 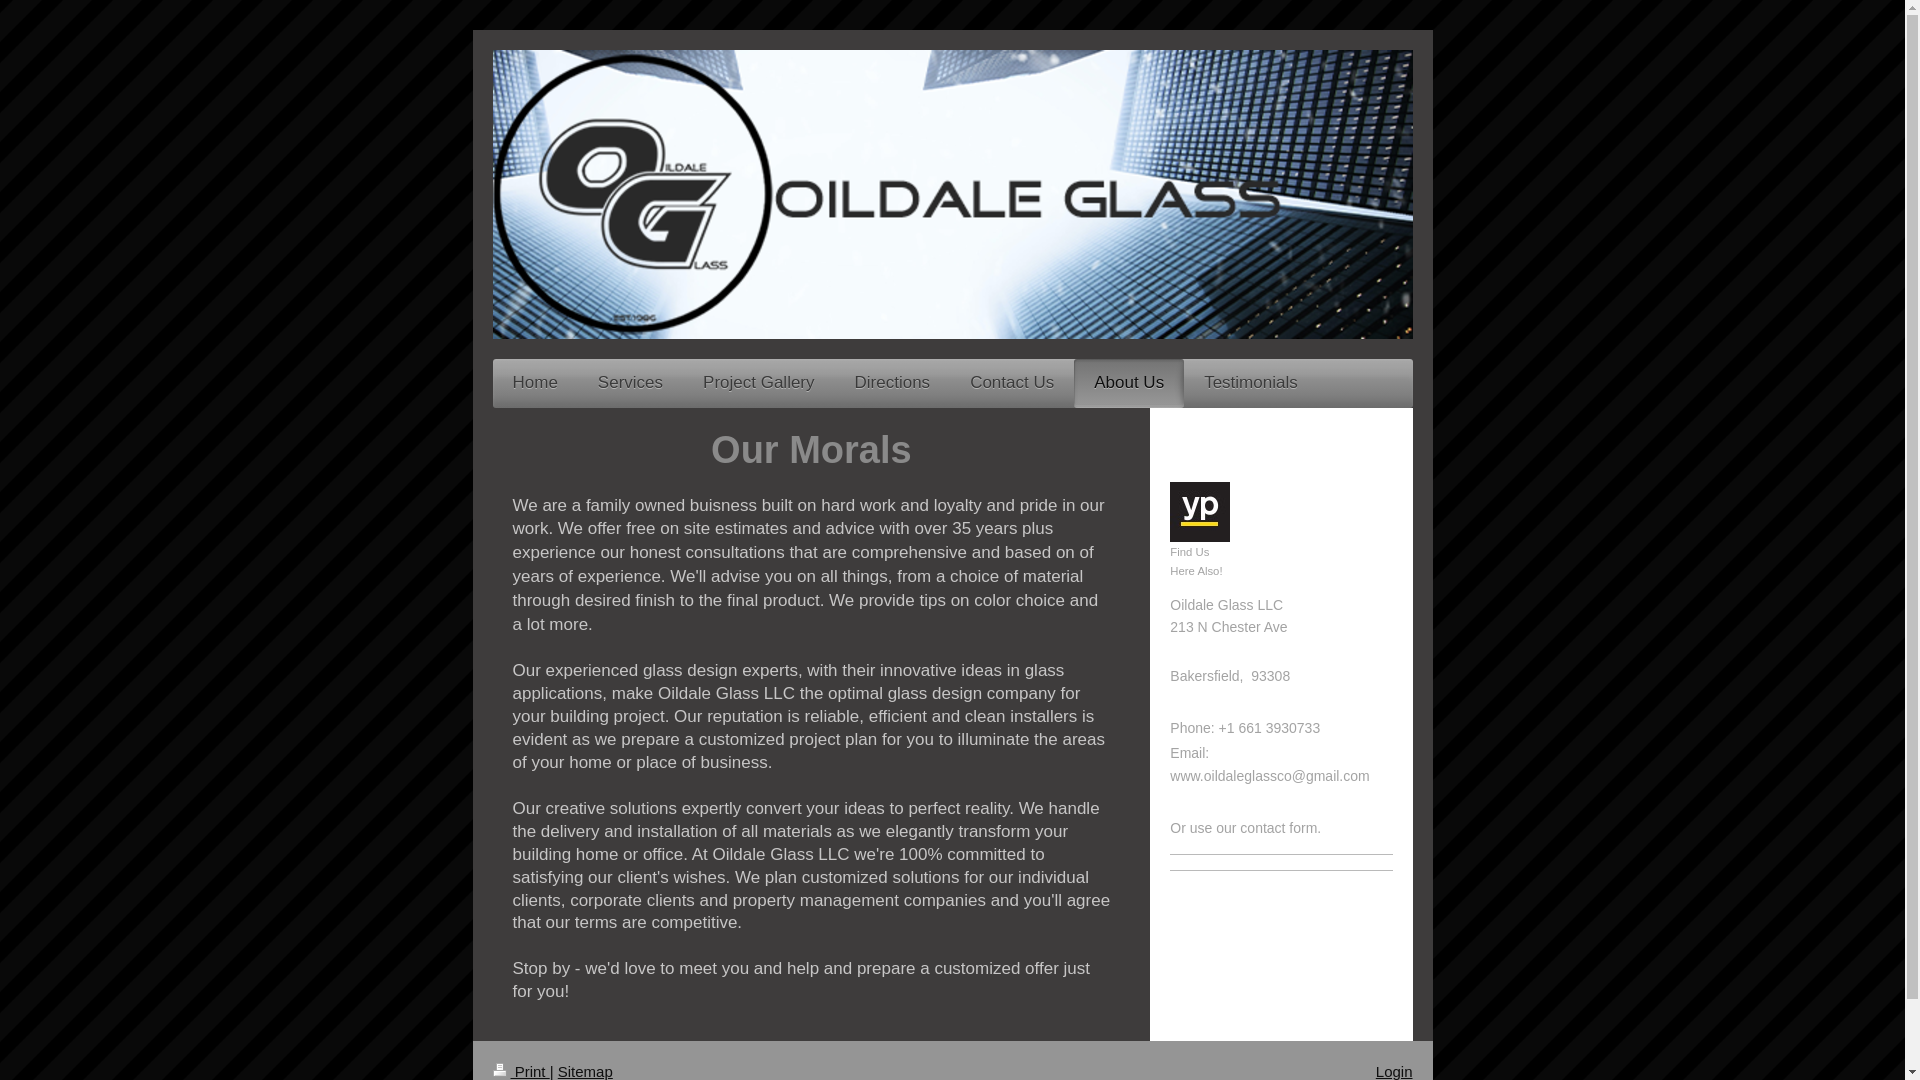 What do you see at coordinates (534, 383) in the screenshot?
I see `Home` at bounding box center [534, 383].